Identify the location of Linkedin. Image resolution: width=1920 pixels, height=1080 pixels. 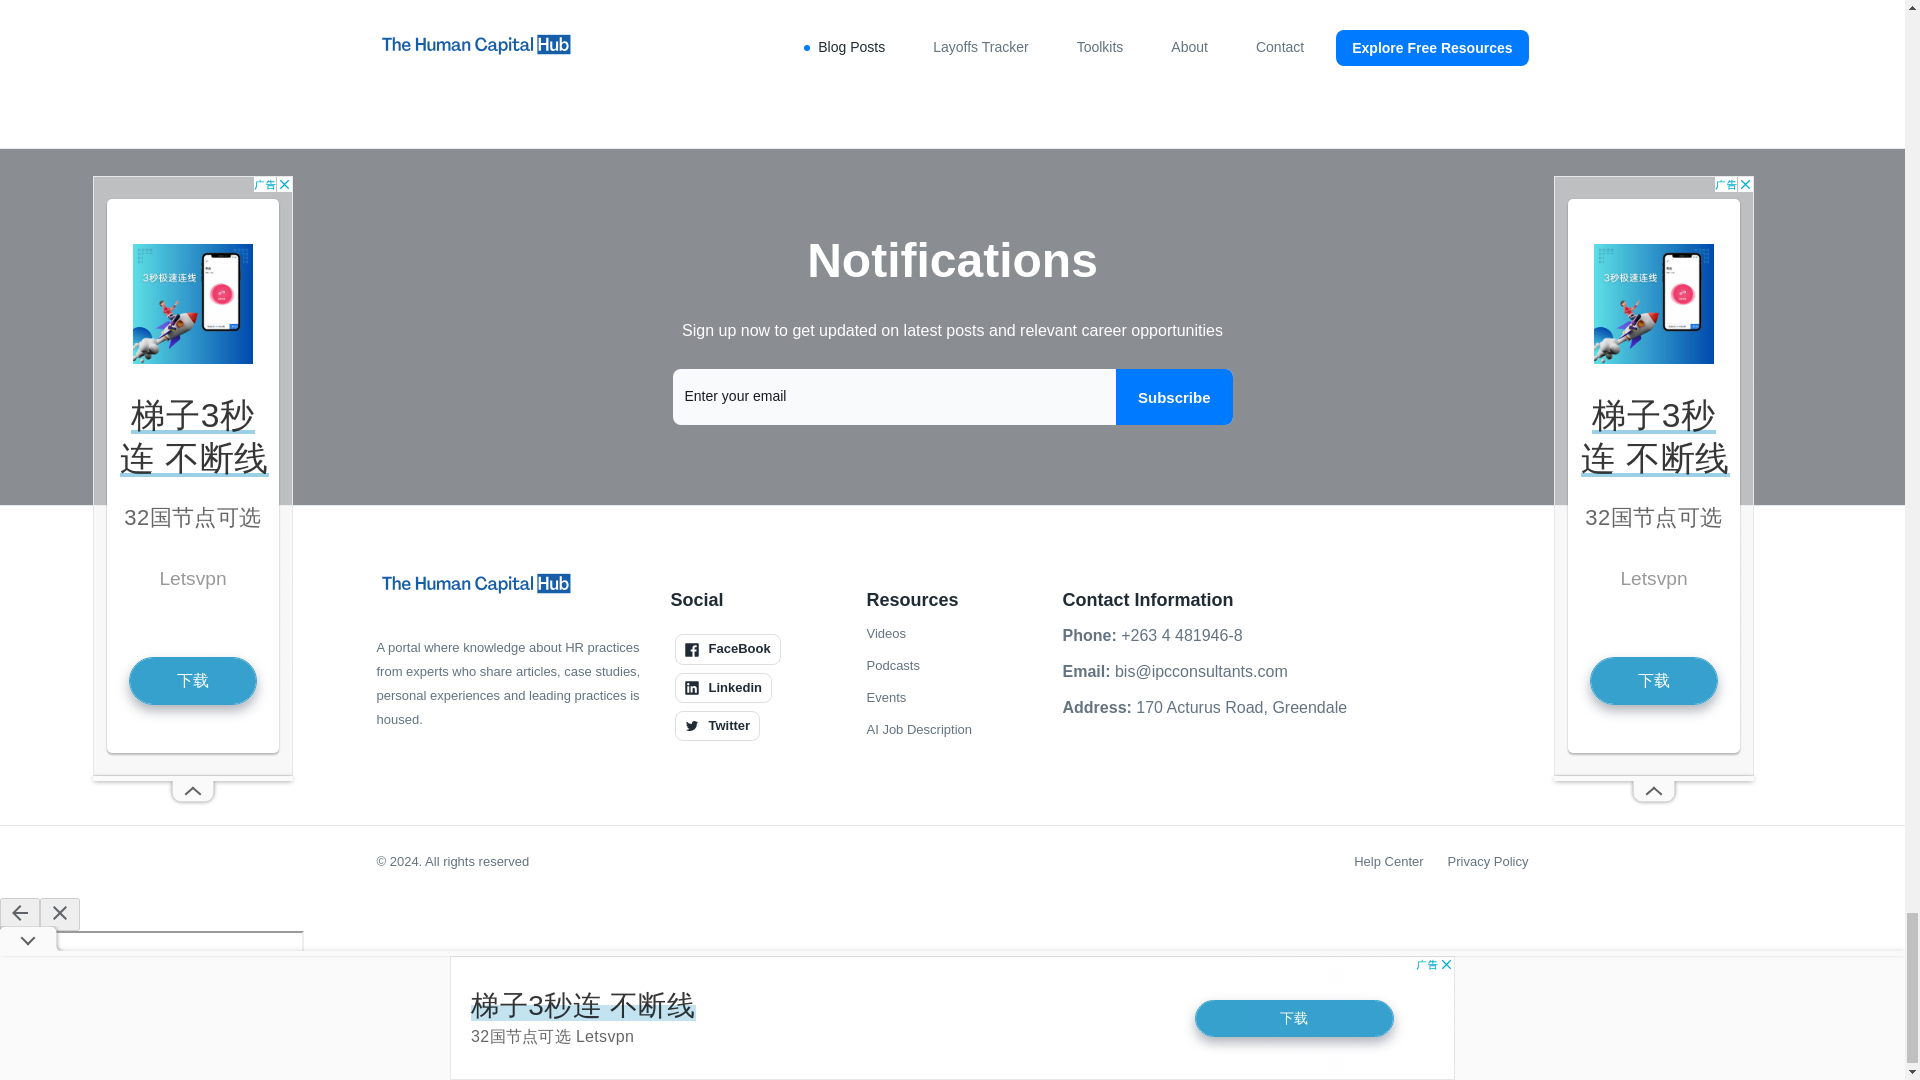
(722, 688).